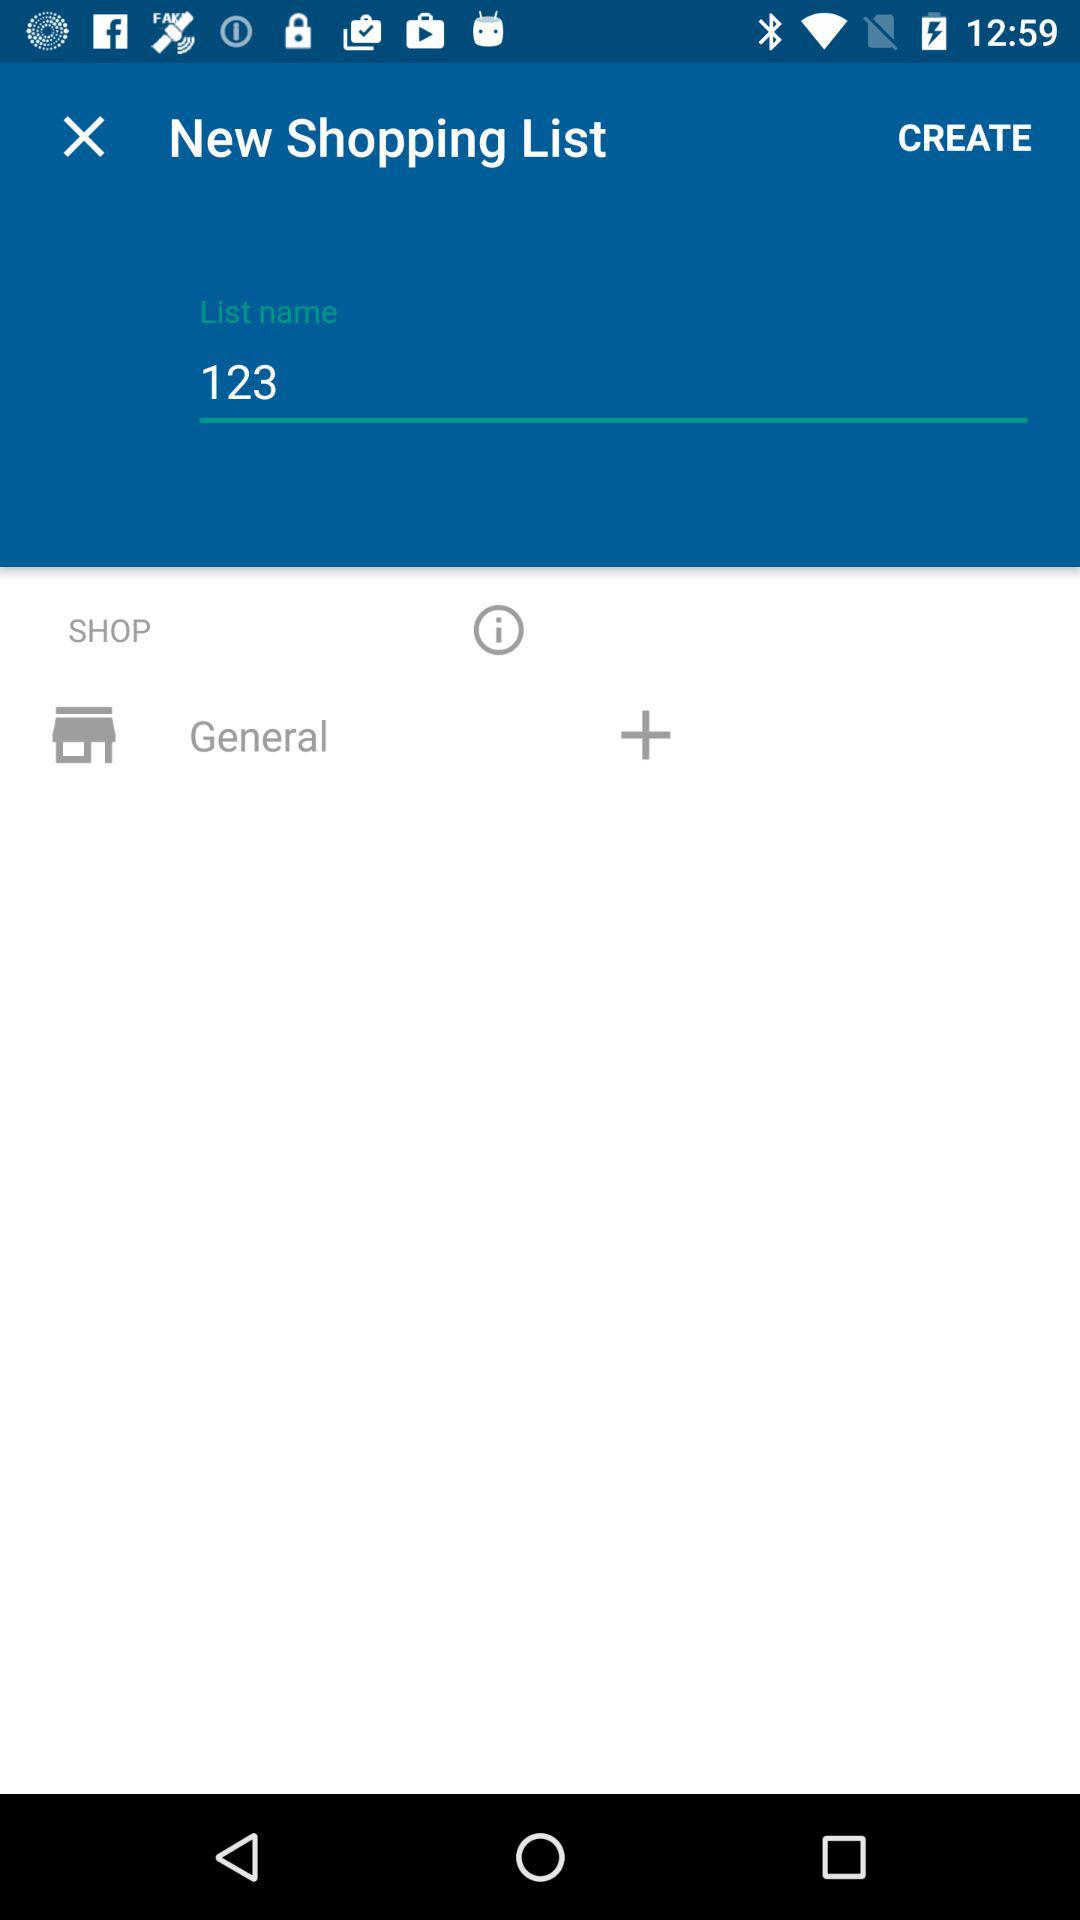  Describe the element at coordinates (498, 630) in the screenshot. I see `view more information` at that location.